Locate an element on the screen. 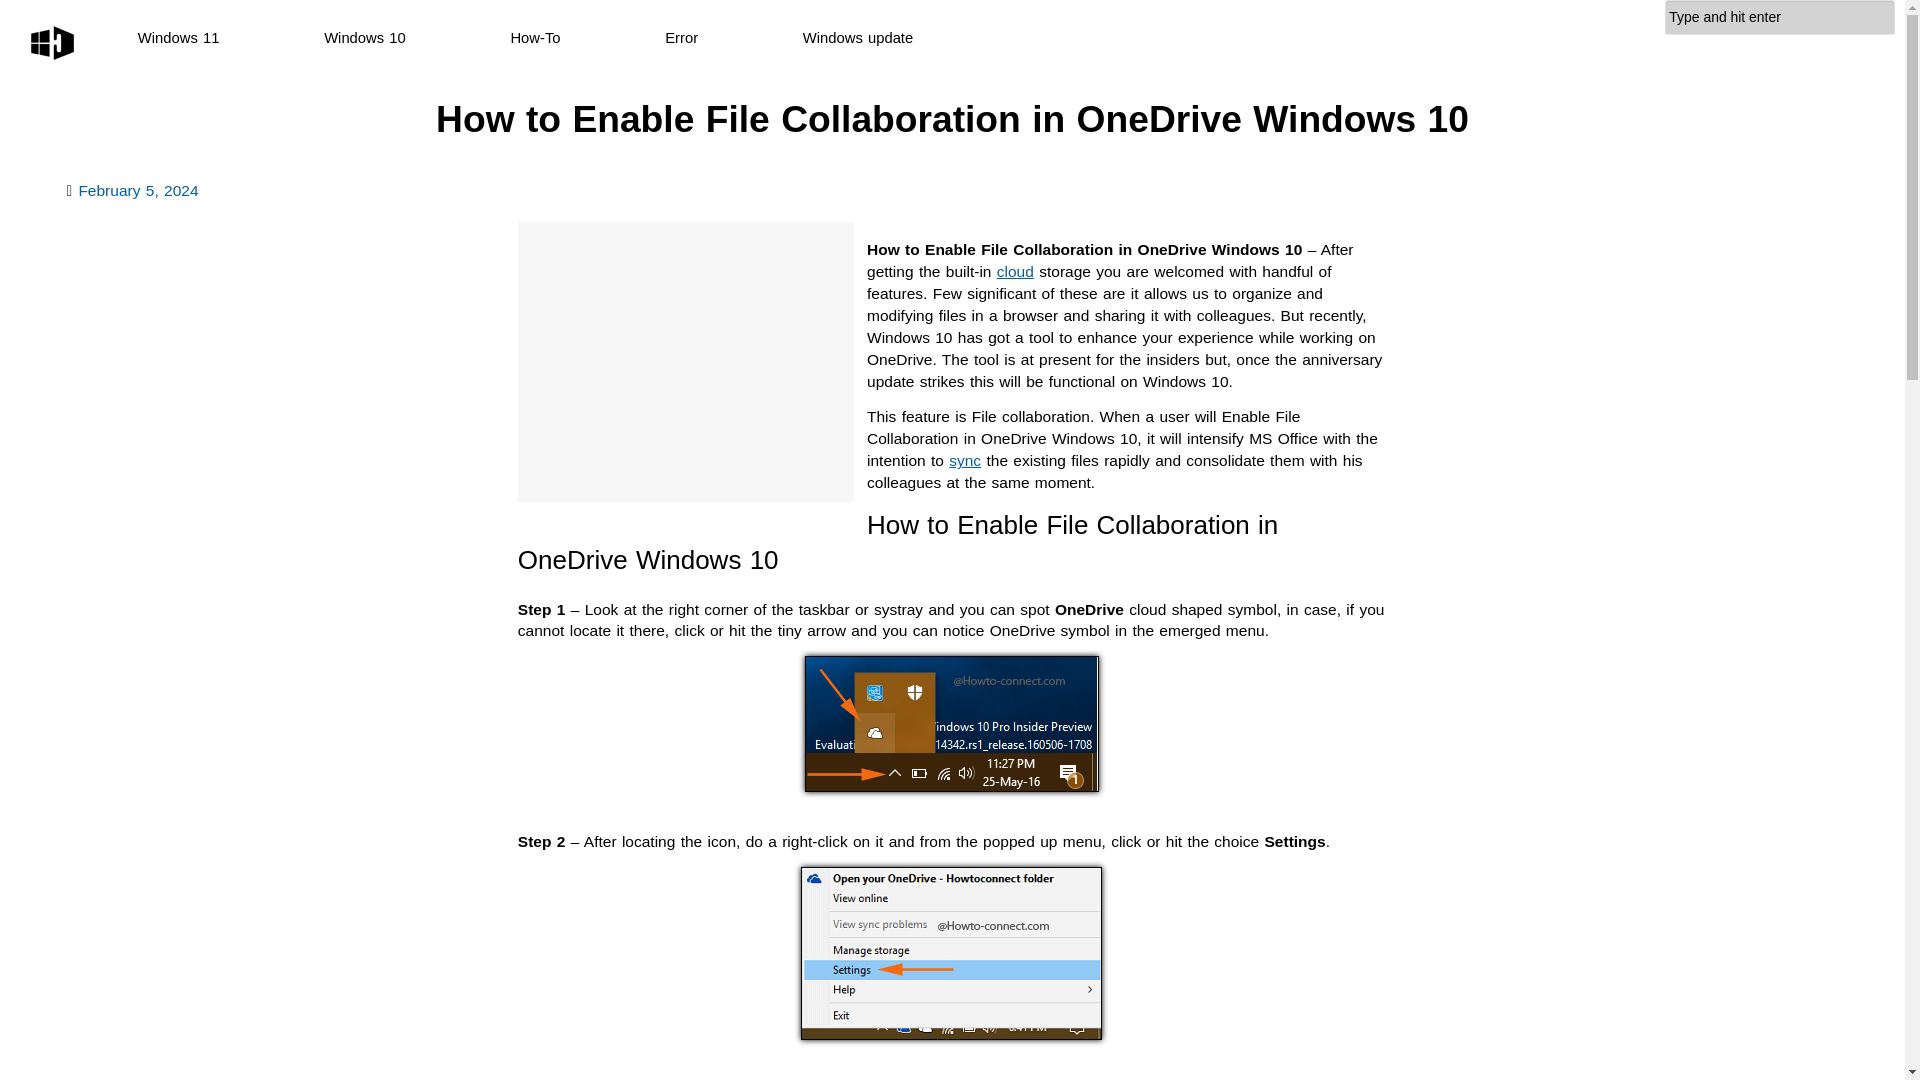  Windows 11 is located at coordinates (179, 38).